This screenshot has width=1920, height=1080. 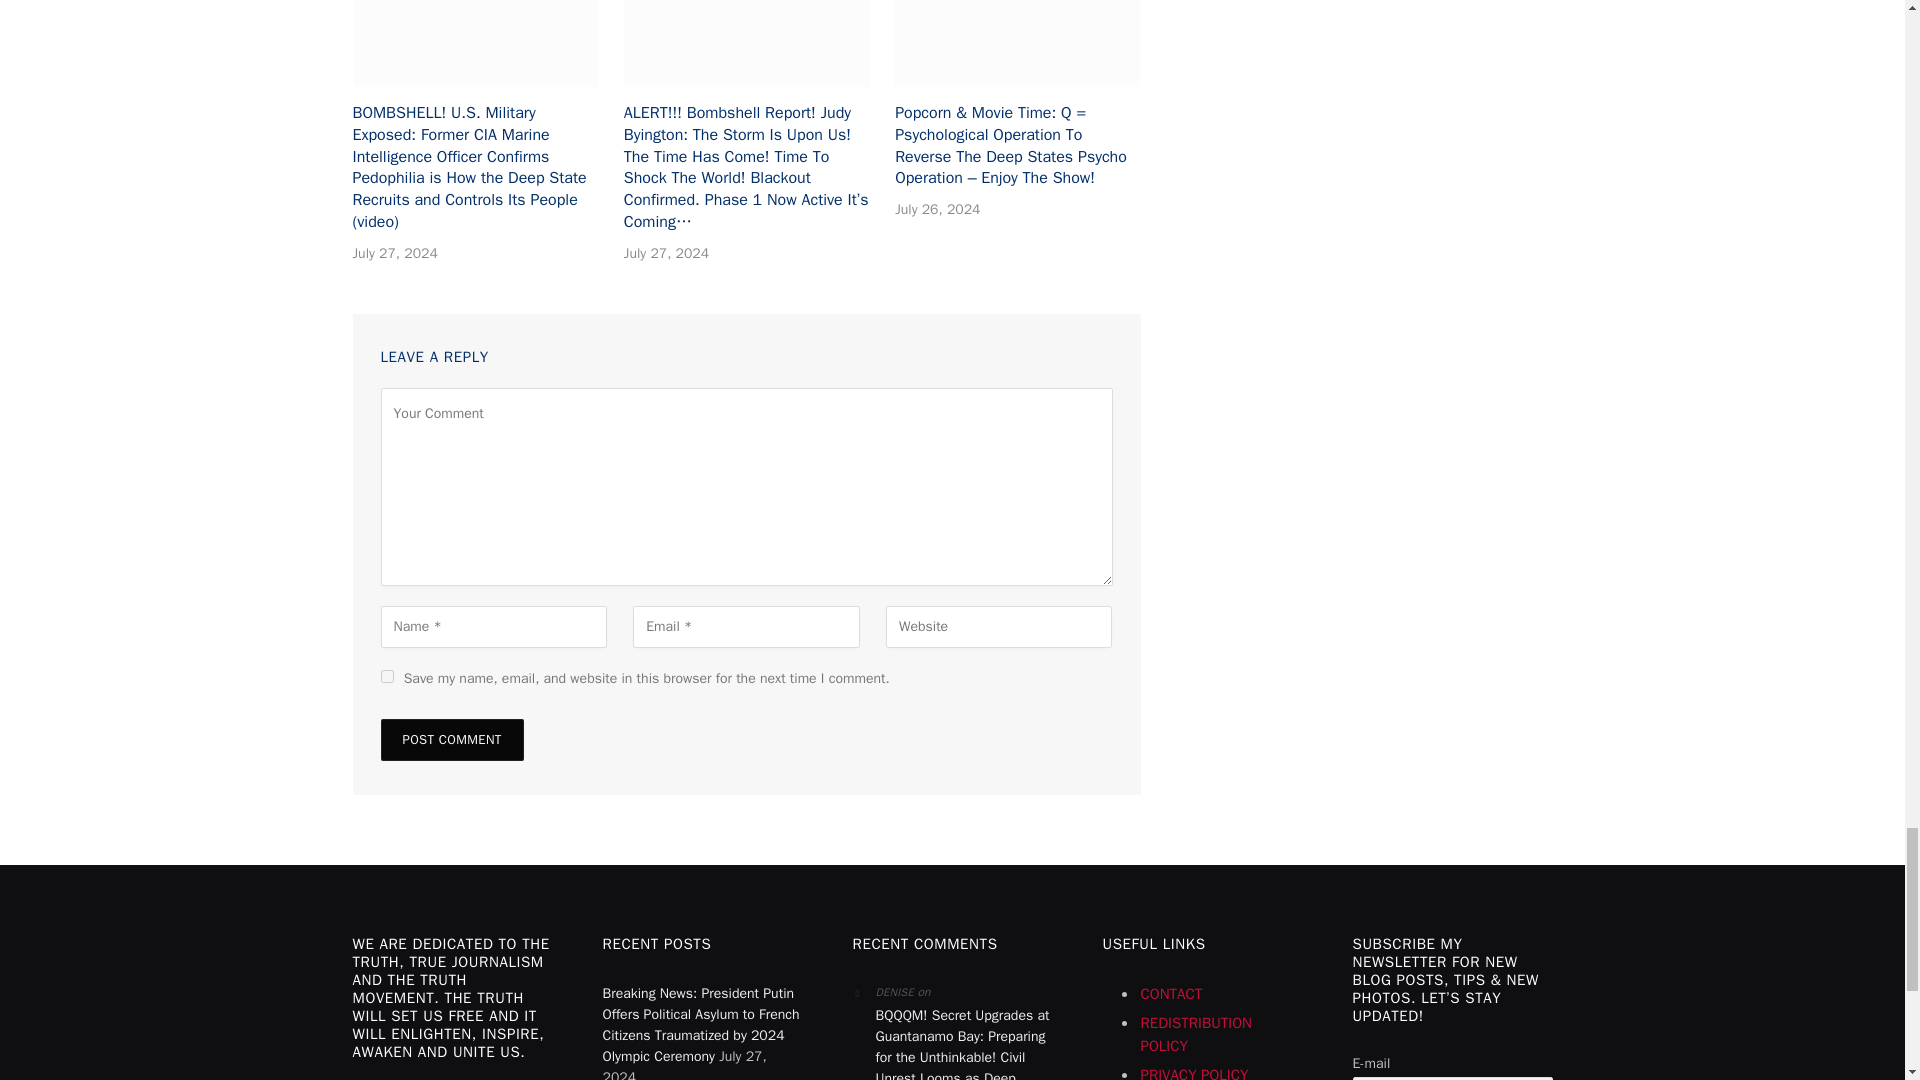 What do you see at coordinates (451, 740) in the screenshot?
I see `Post Comment` at bounding box center [451, 740].